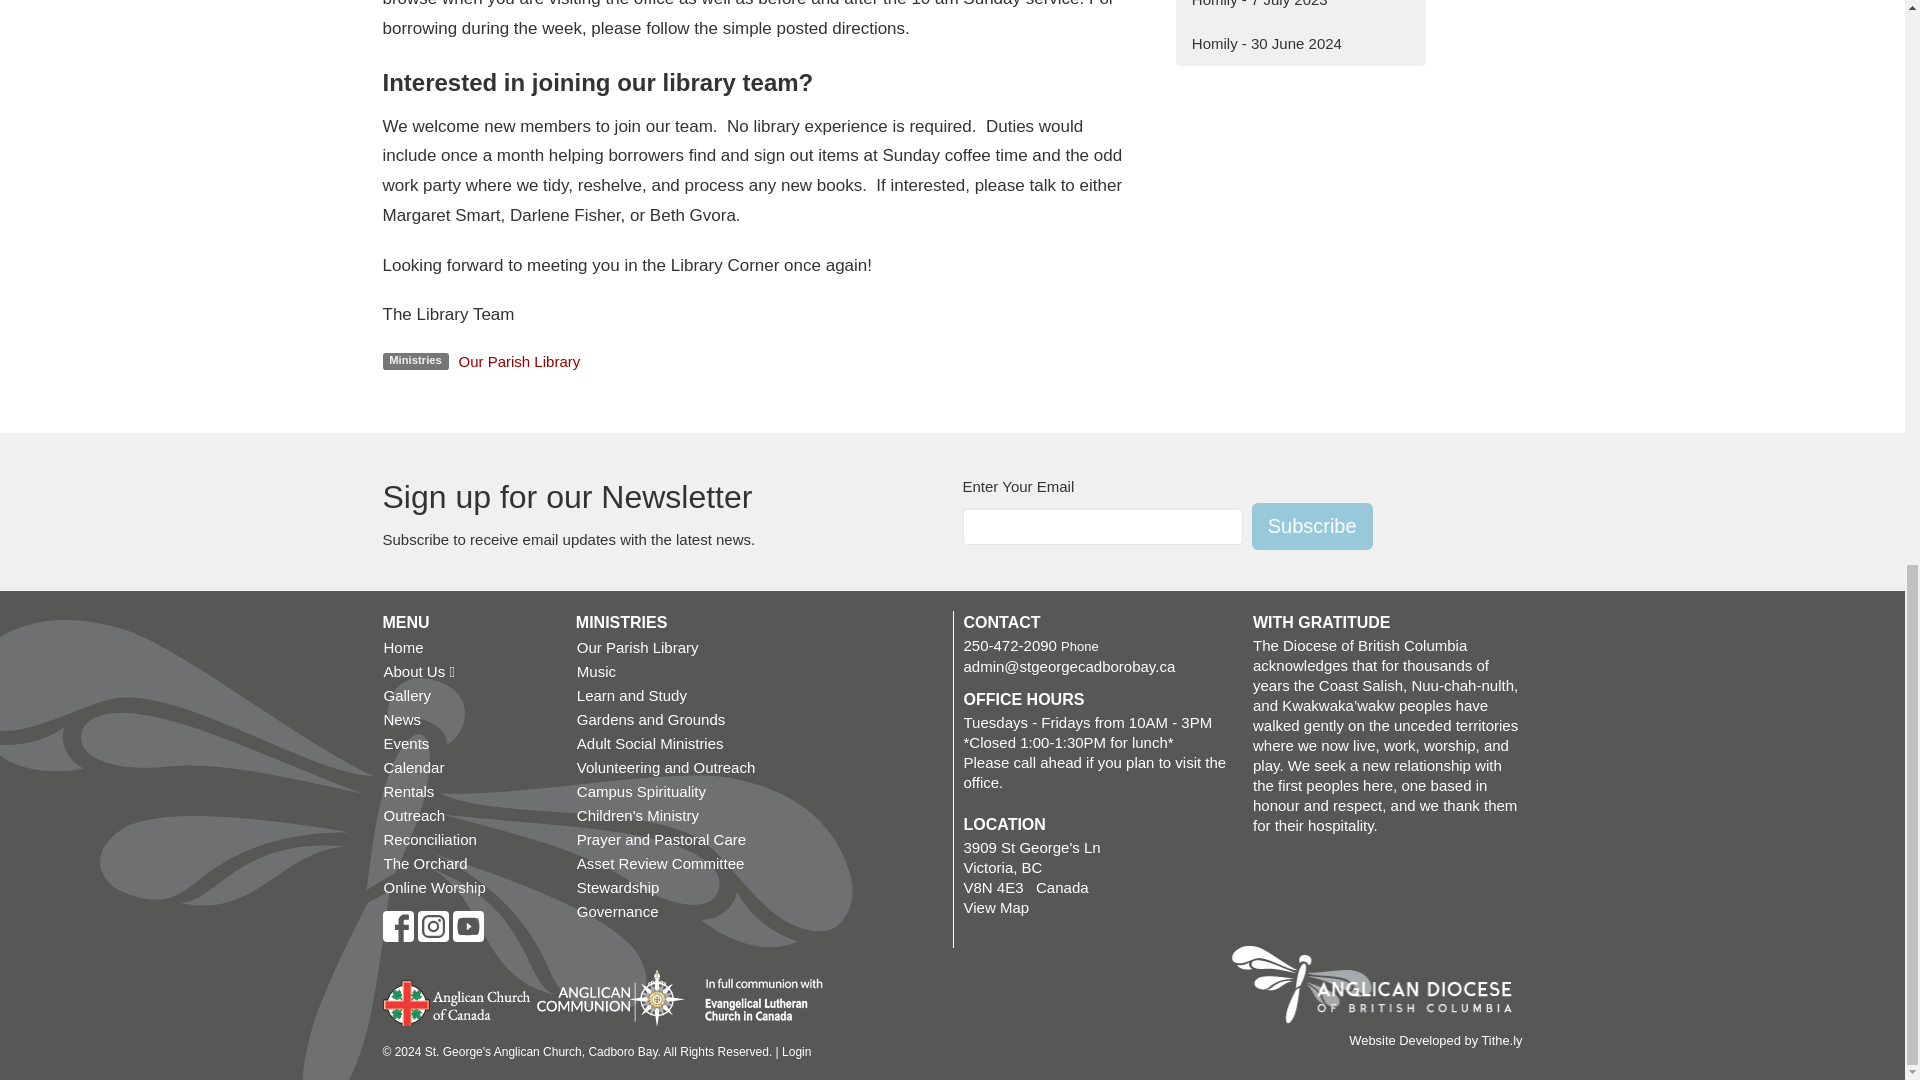  Describe the element at coordinates (397, 926) in the screenshot. I see `Facebook Icon` at that location.